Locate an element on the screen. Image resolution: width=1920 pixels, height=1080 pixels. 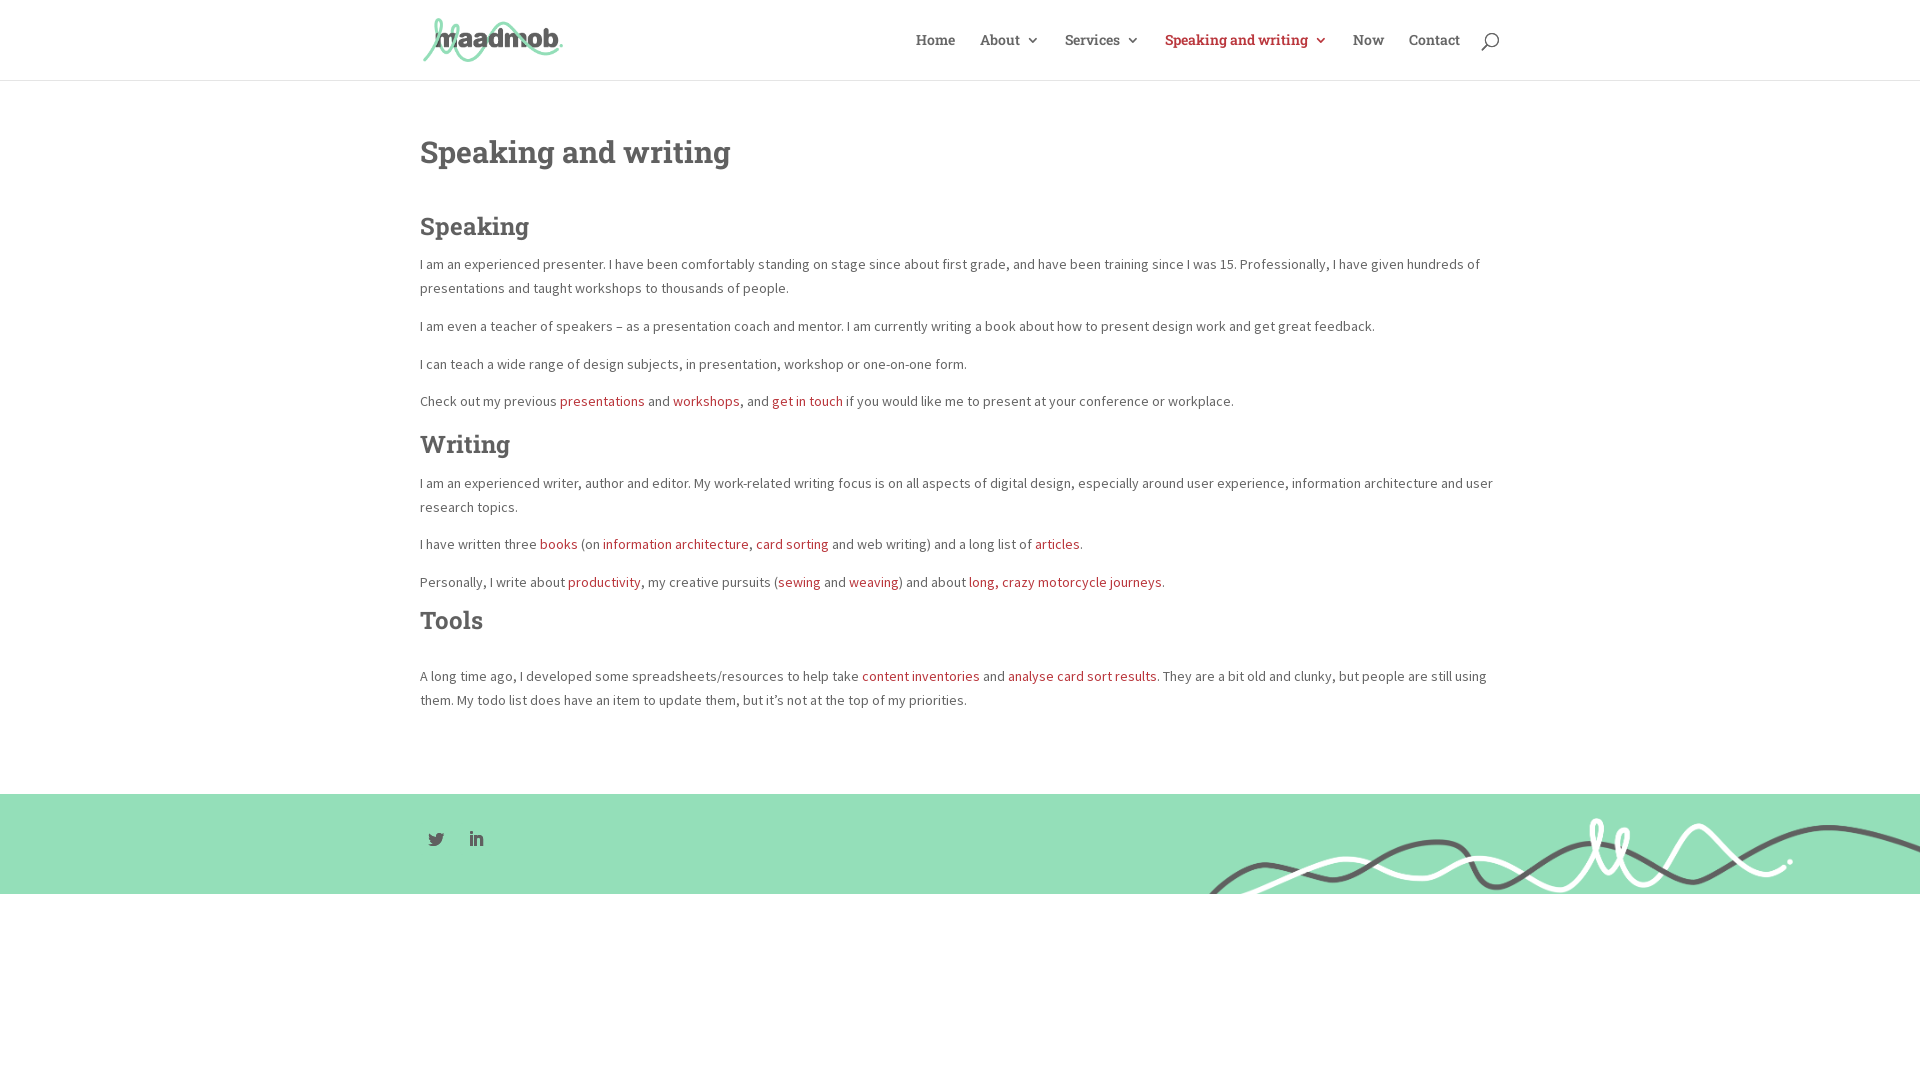
Services is located at coordinates (1102, 56).